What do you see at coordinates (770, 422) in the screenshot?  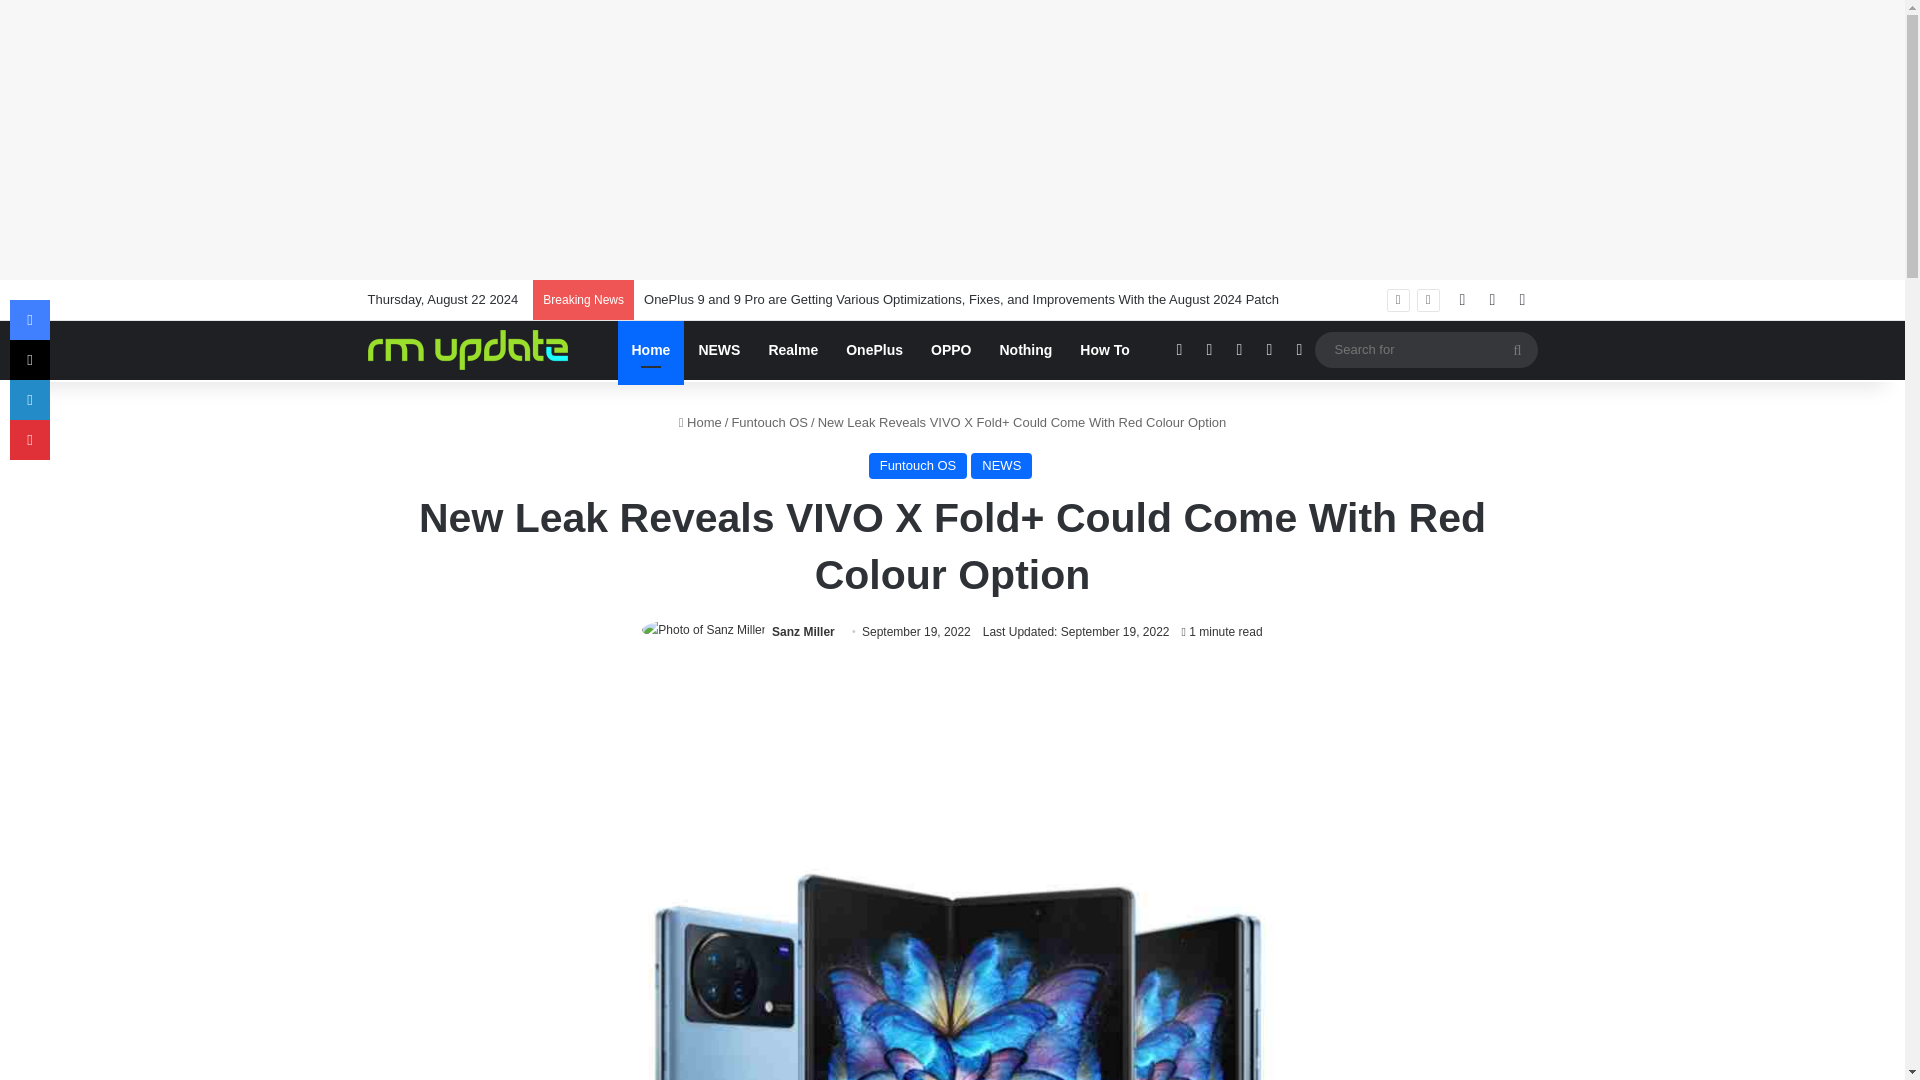 I see `Funtouch OS` at bounding box center [770, 422].